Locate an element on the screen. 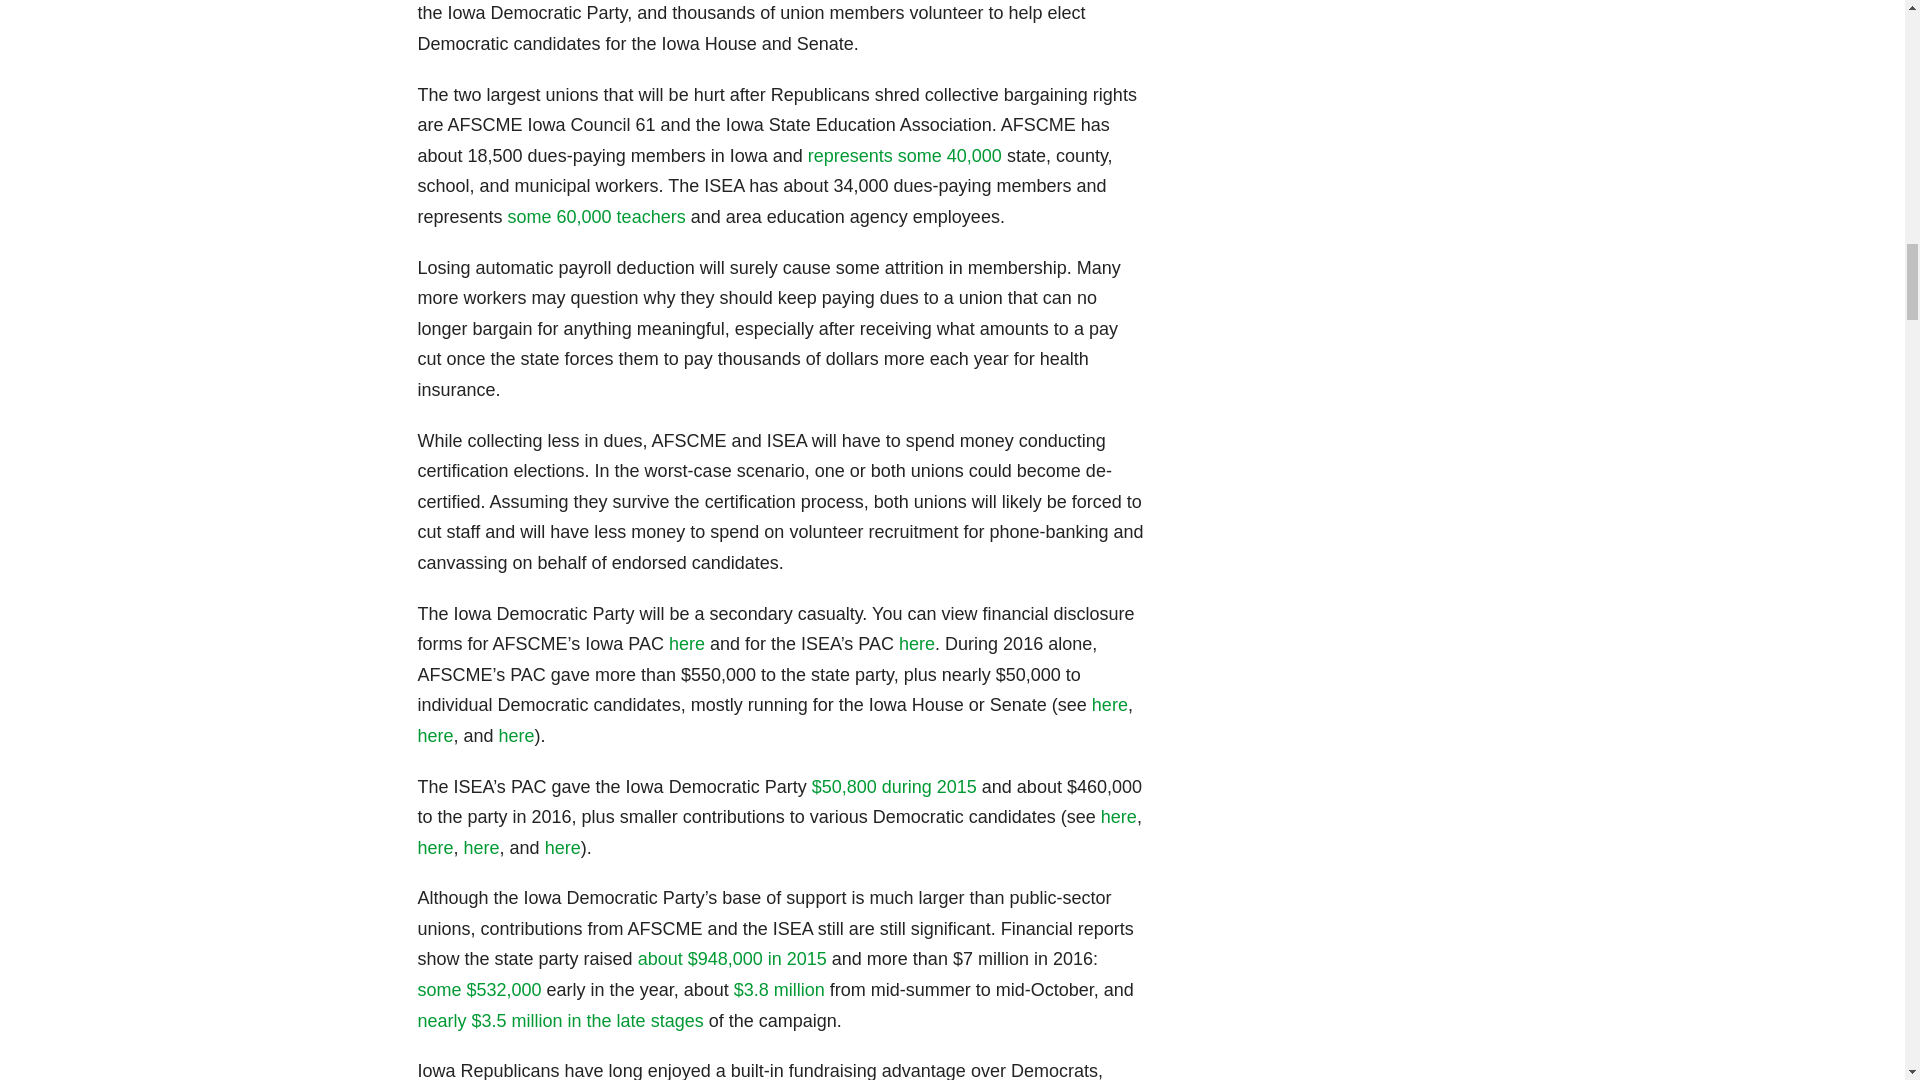 This screenshot has width=1920, height=1080. here is located at coordinates (436, 848).